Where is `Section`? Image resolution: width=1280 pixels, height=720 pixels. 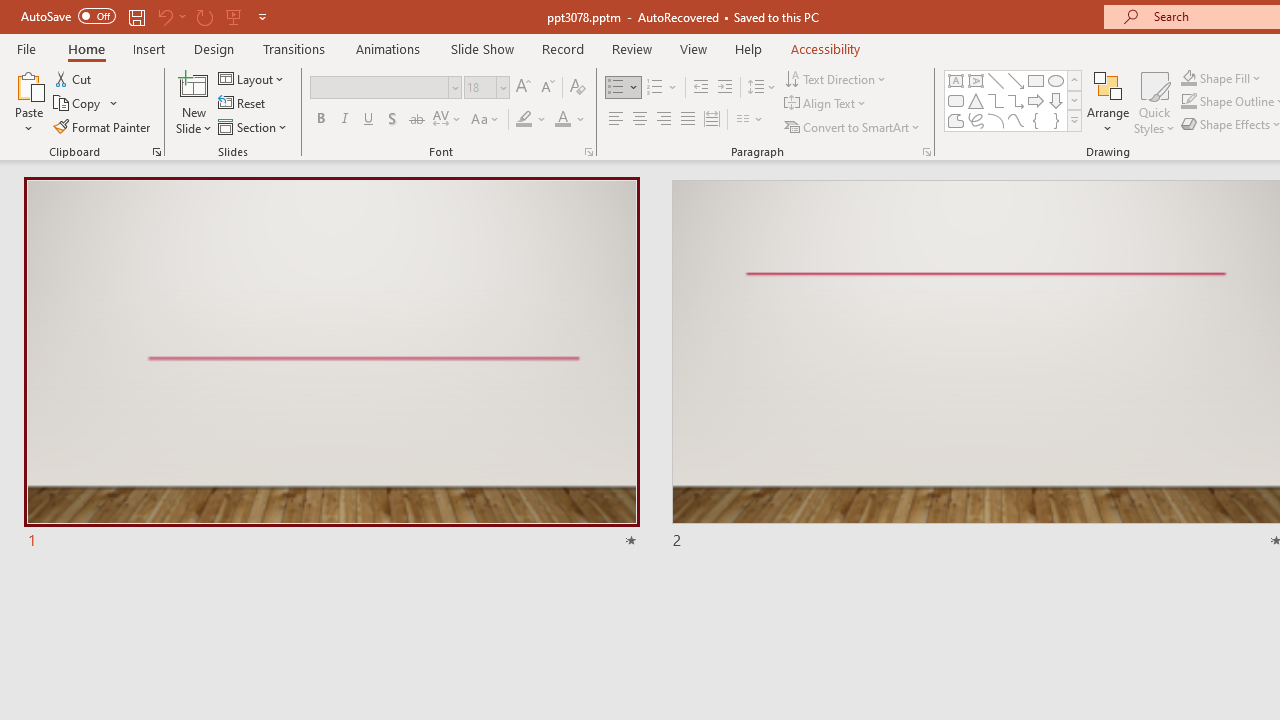
Section is located at coordinates (254, 126).